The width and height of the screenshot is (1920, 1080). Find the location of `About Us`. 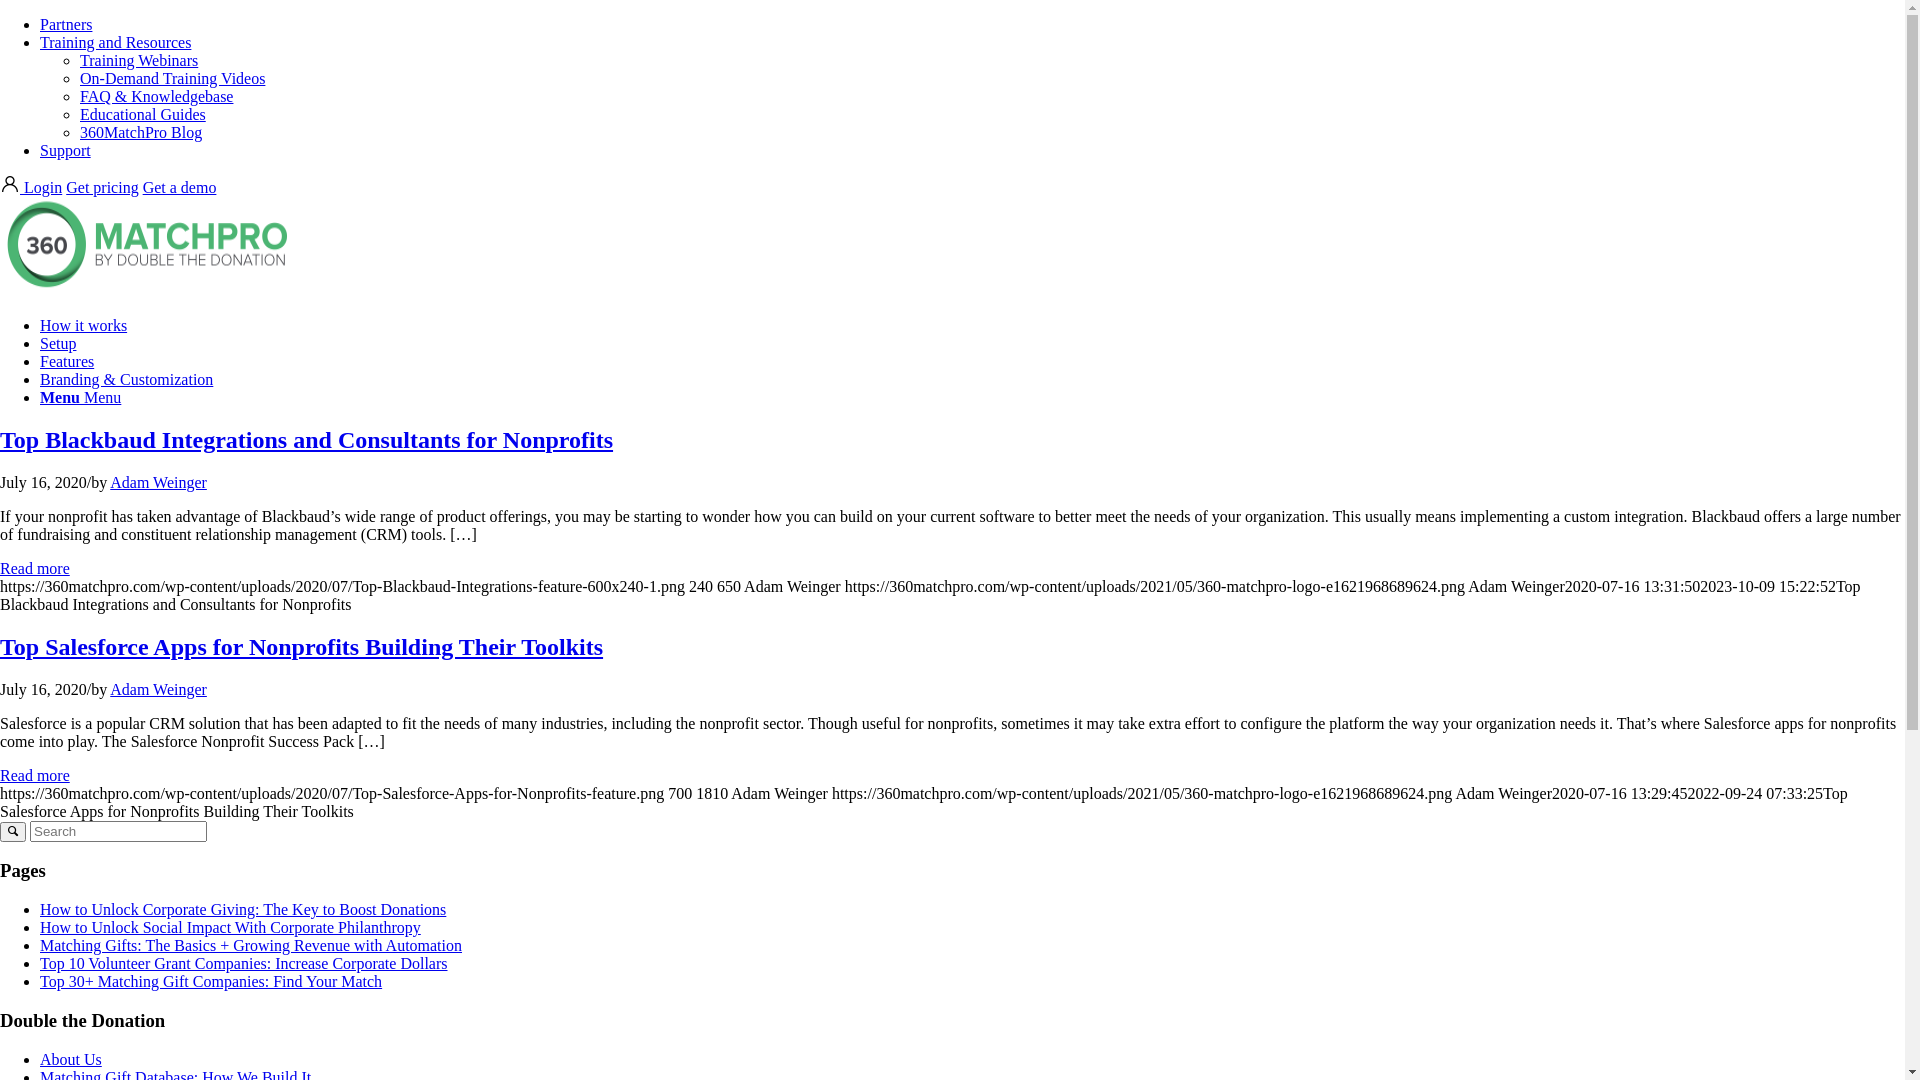

About Us is located at coordinates (71, 1058).